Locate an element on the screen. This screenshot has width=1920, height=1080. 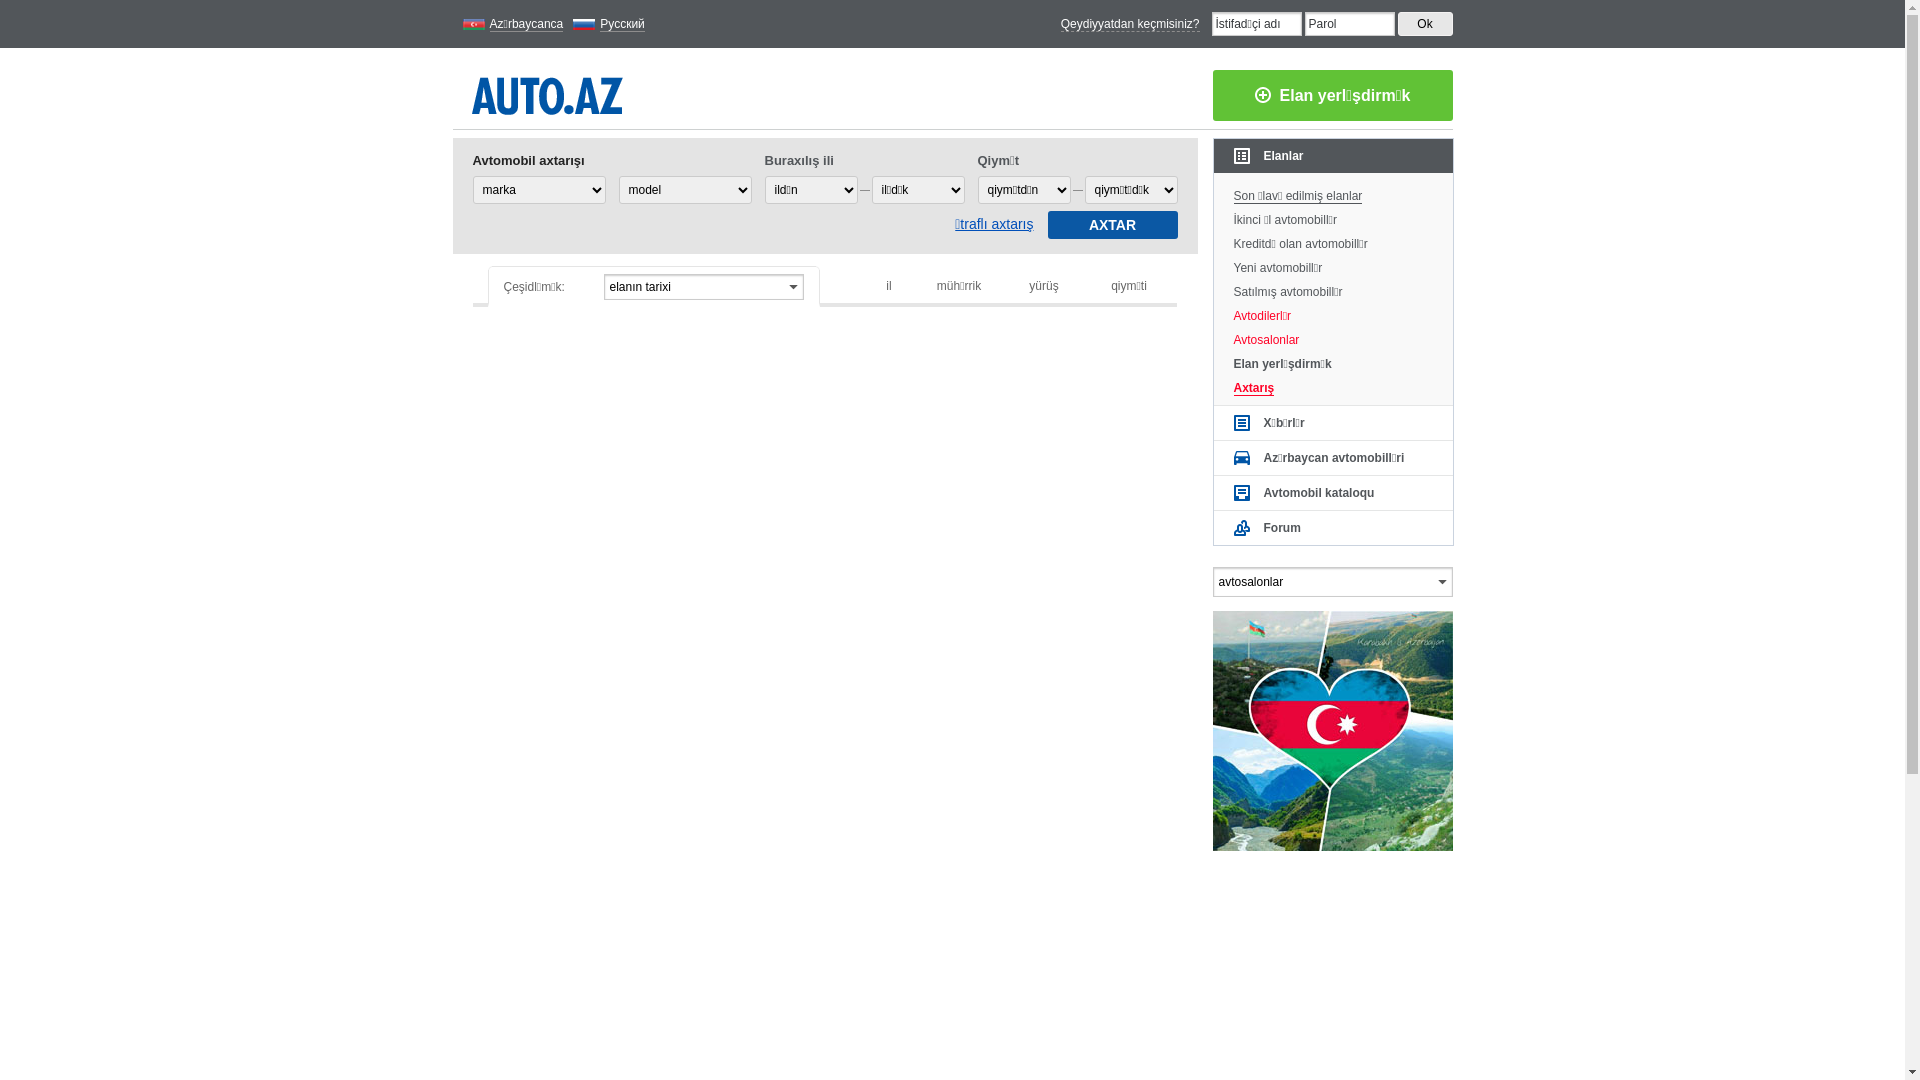
AXTAR is located at coordinates (1113, 225).